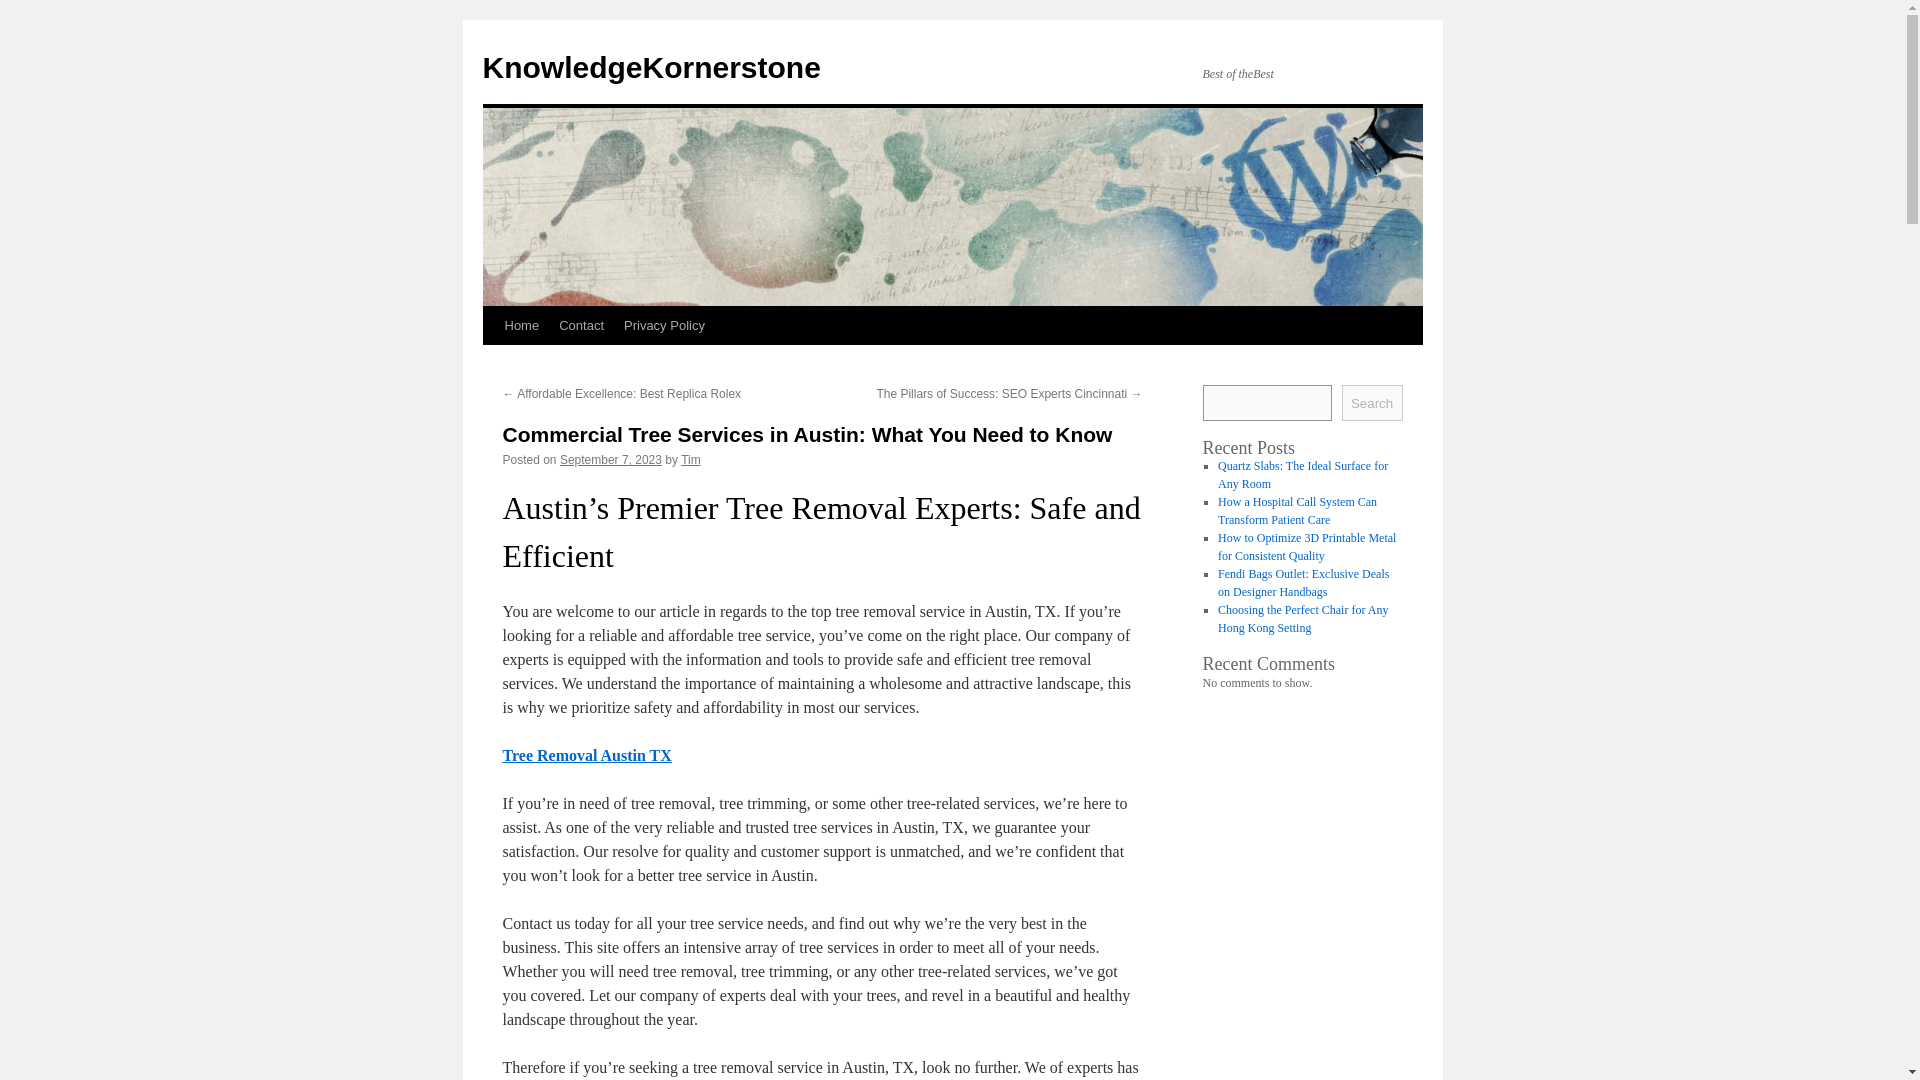 Image resolution: width=1920 pixels, height=1080 pixels. I want to click on Contact, so click(582, 325).